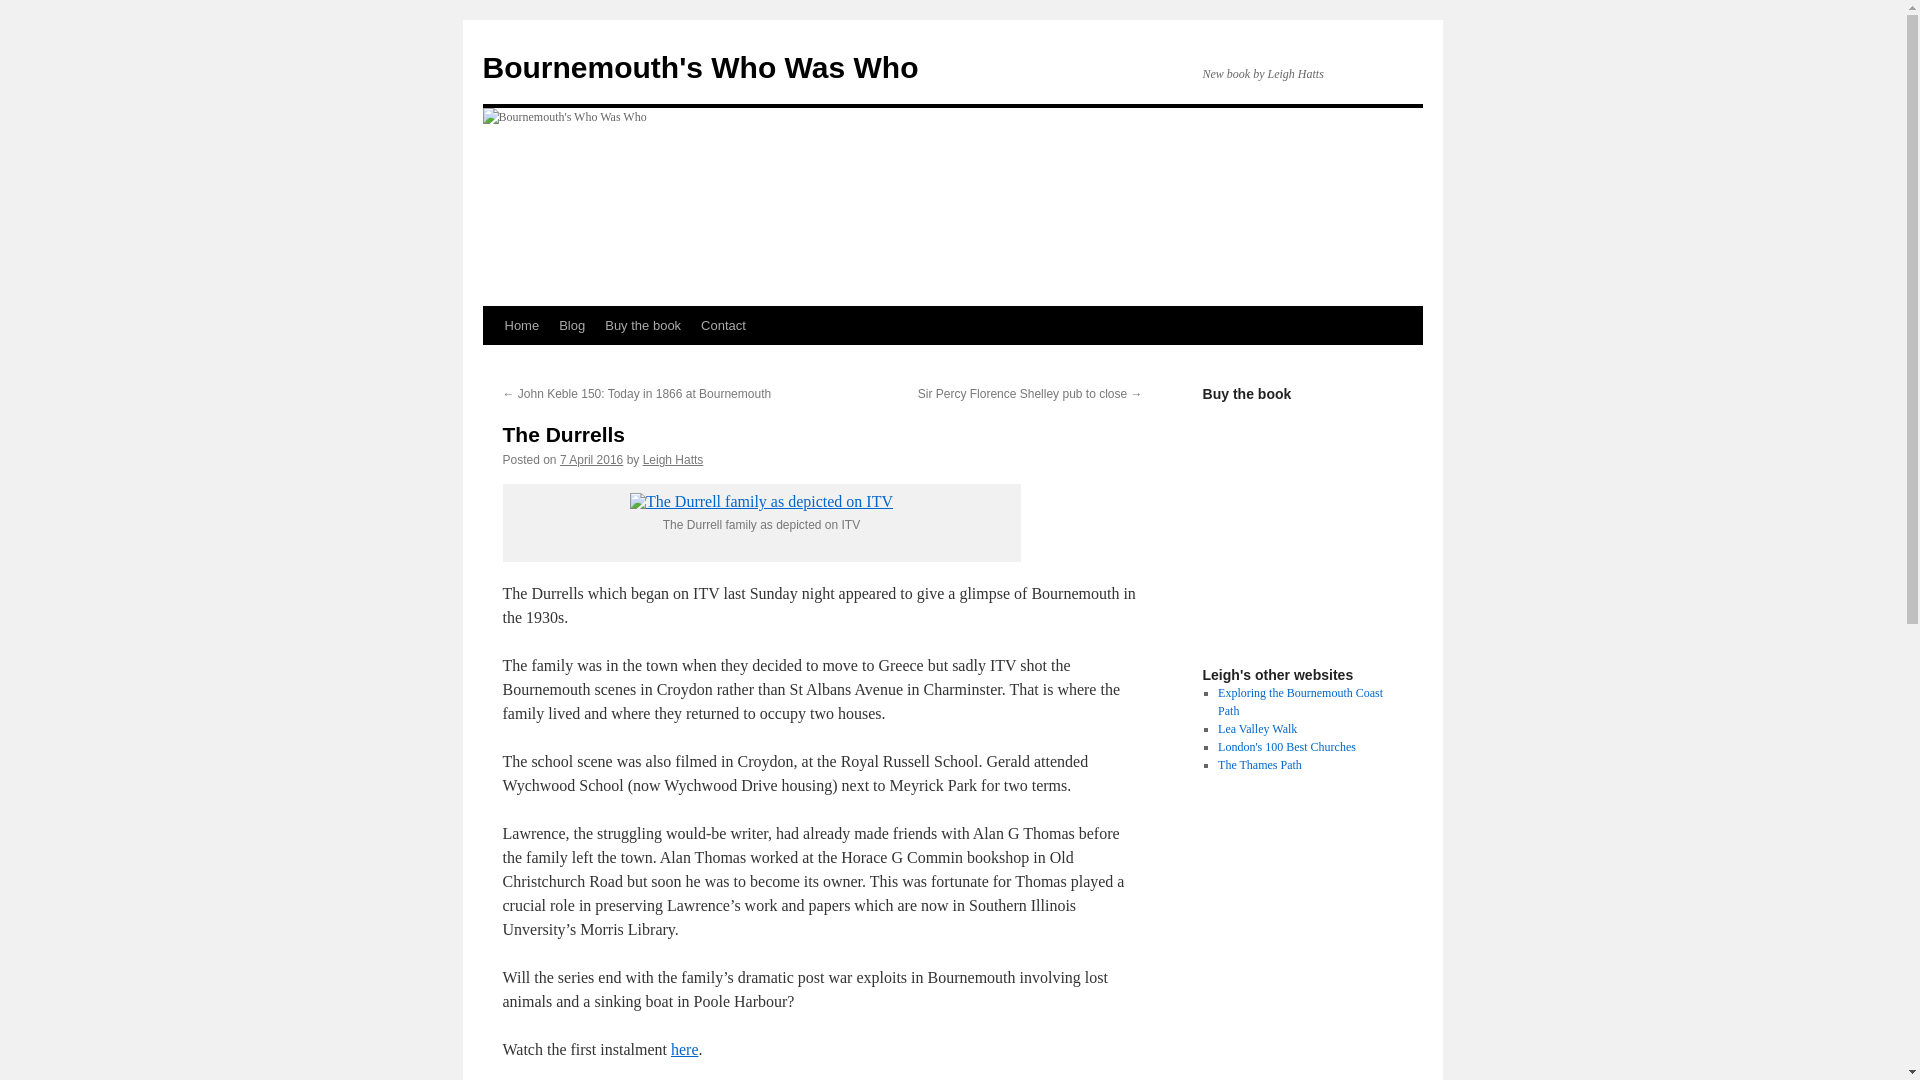 The width and height of the screenshot is (1920, 1080). What do you see at coordinates (1257, 728) in the screenshot?
I see `Lea Valley Walk` at bounding box center [1257, 728].